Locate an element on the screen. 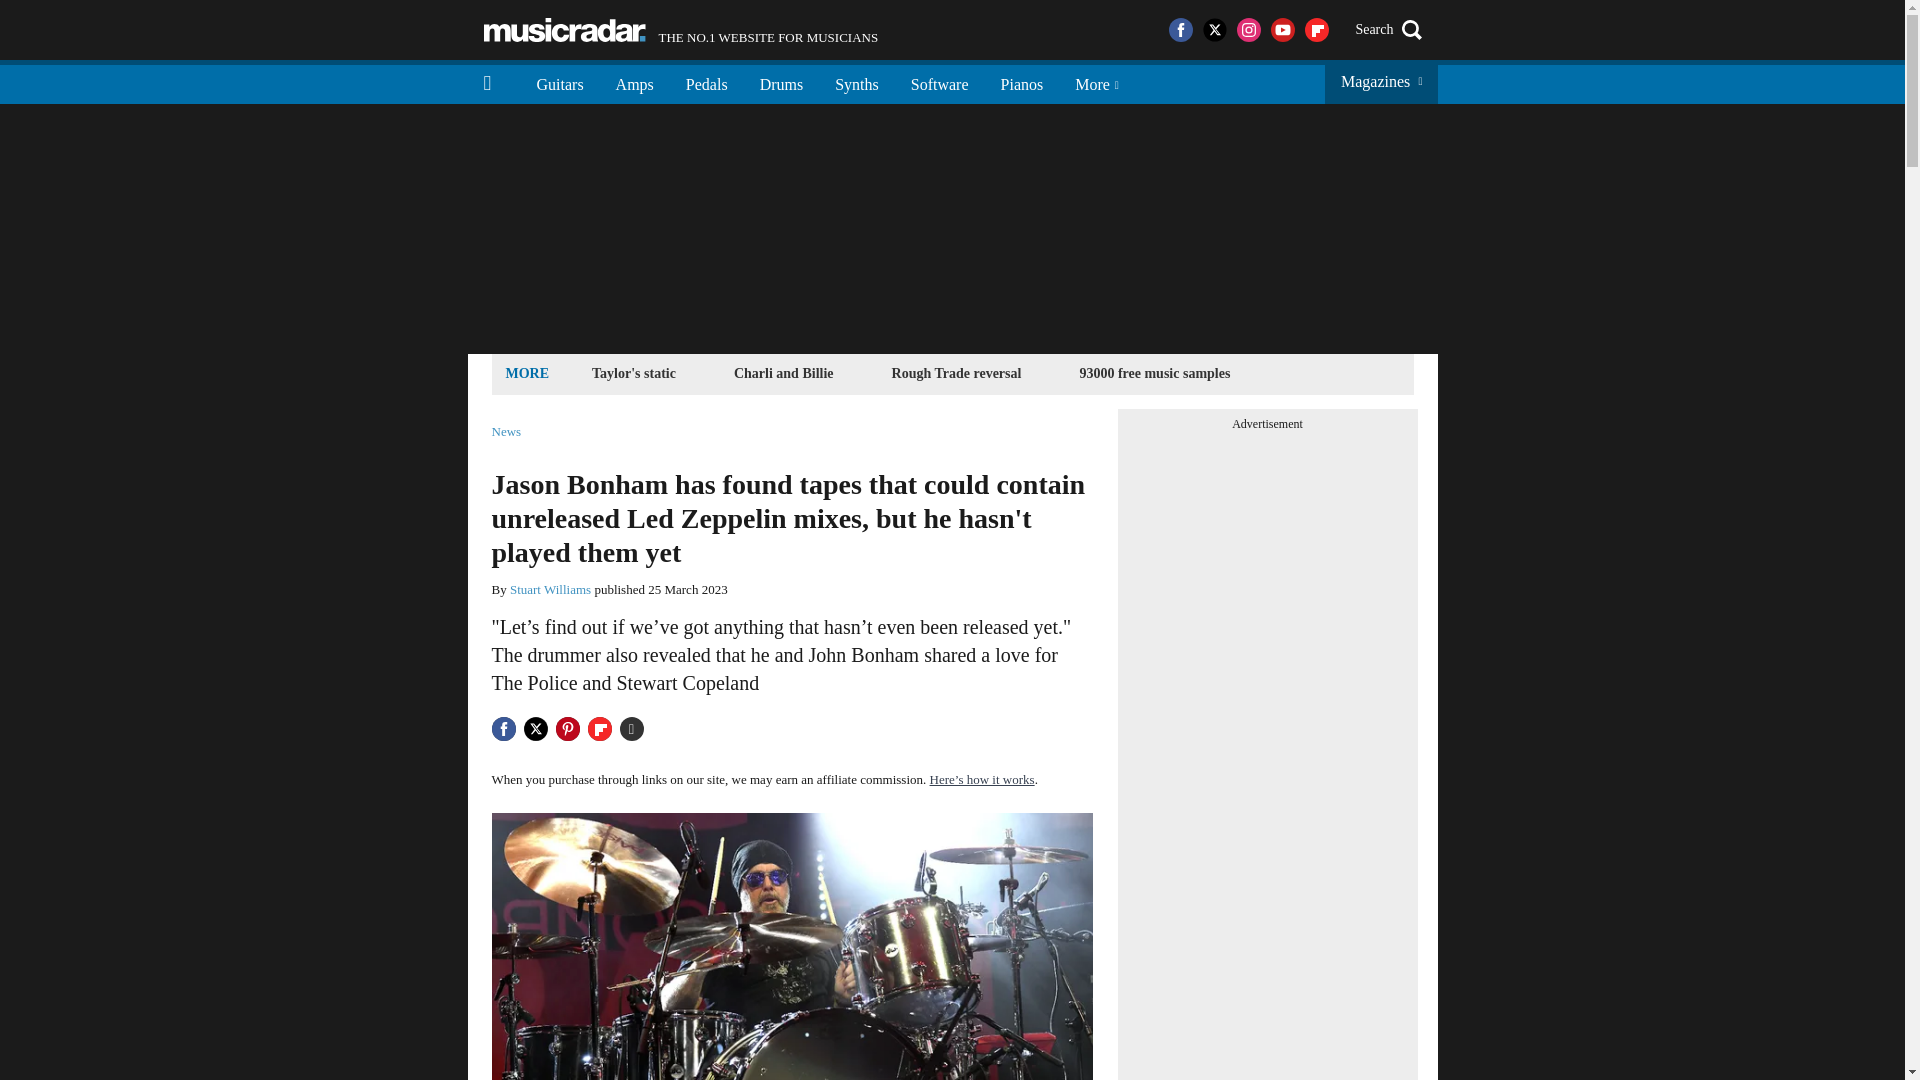 The width and height of the screenshot is (1920, 1080). Amps is located at coordinates (634, 82).